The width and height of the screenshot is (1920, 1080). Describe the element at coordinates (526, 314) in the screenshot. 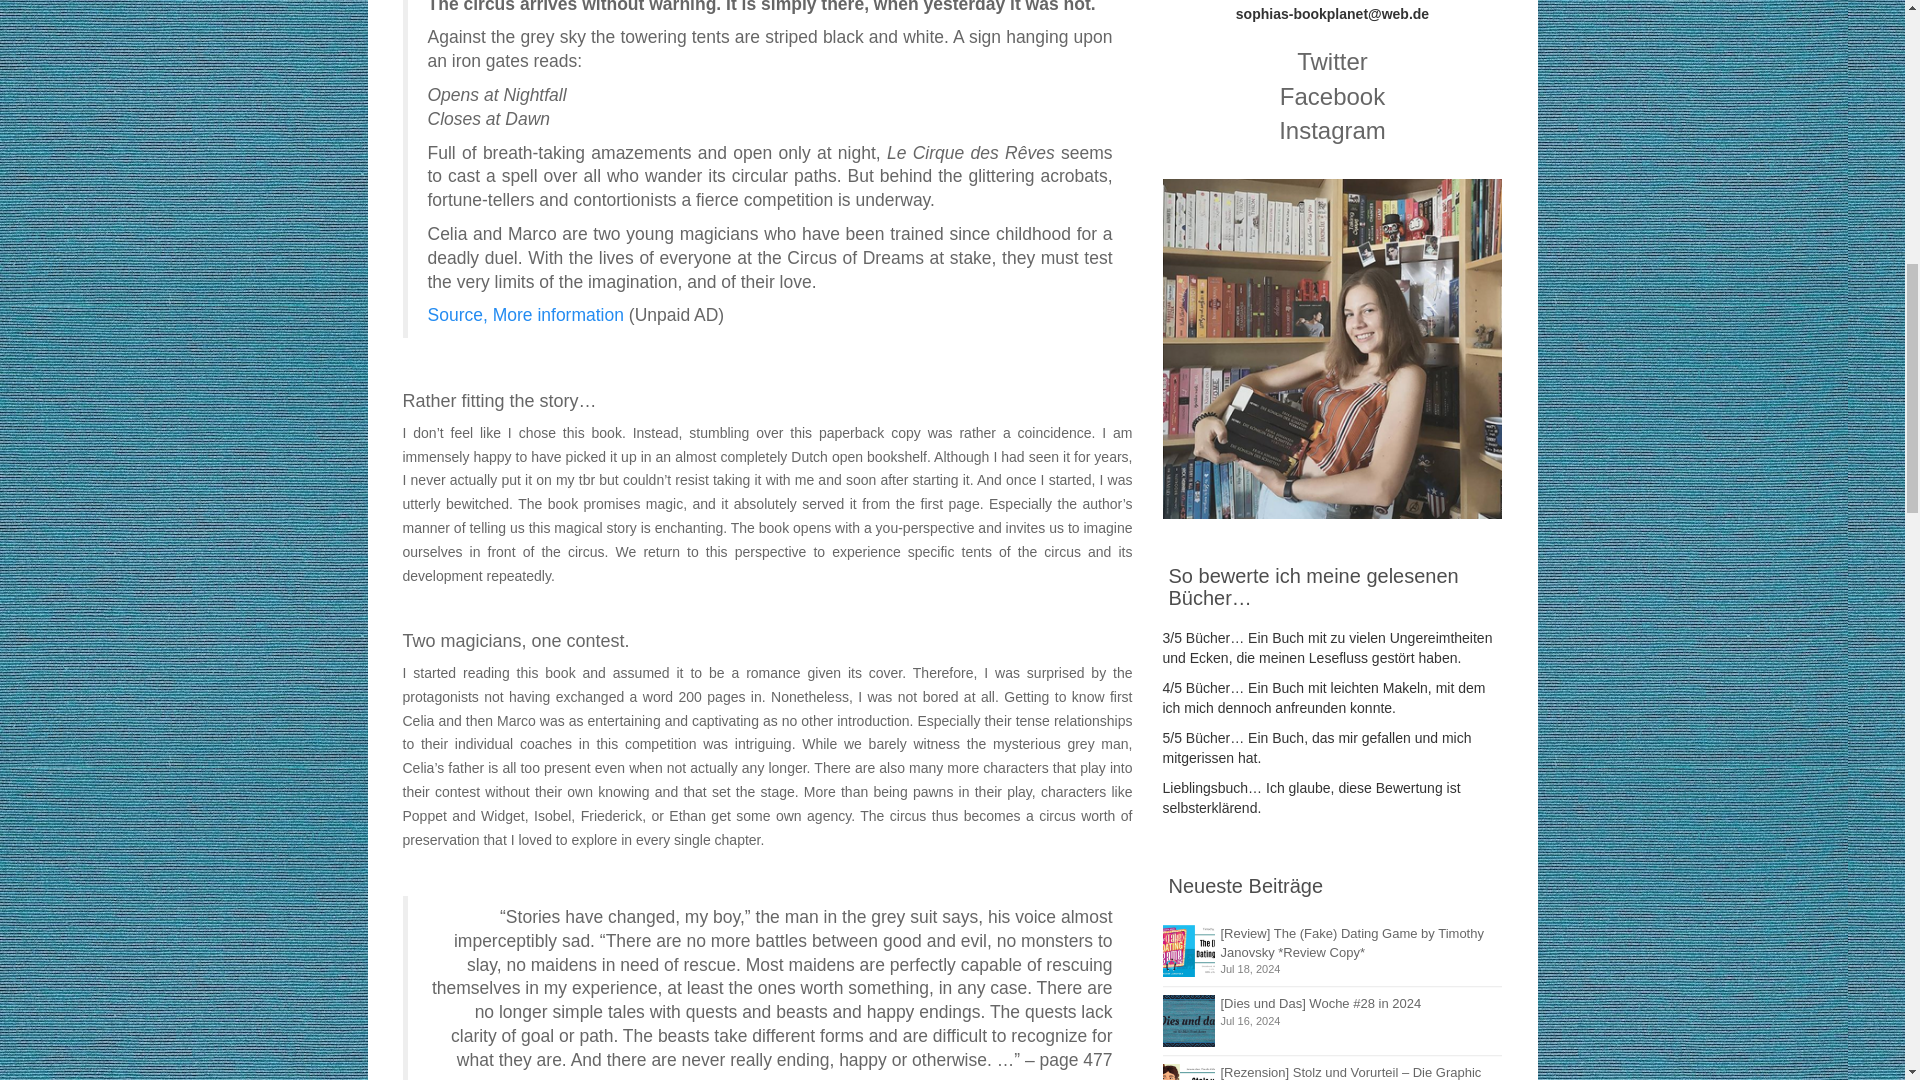

I see `Source, More information` at that location.